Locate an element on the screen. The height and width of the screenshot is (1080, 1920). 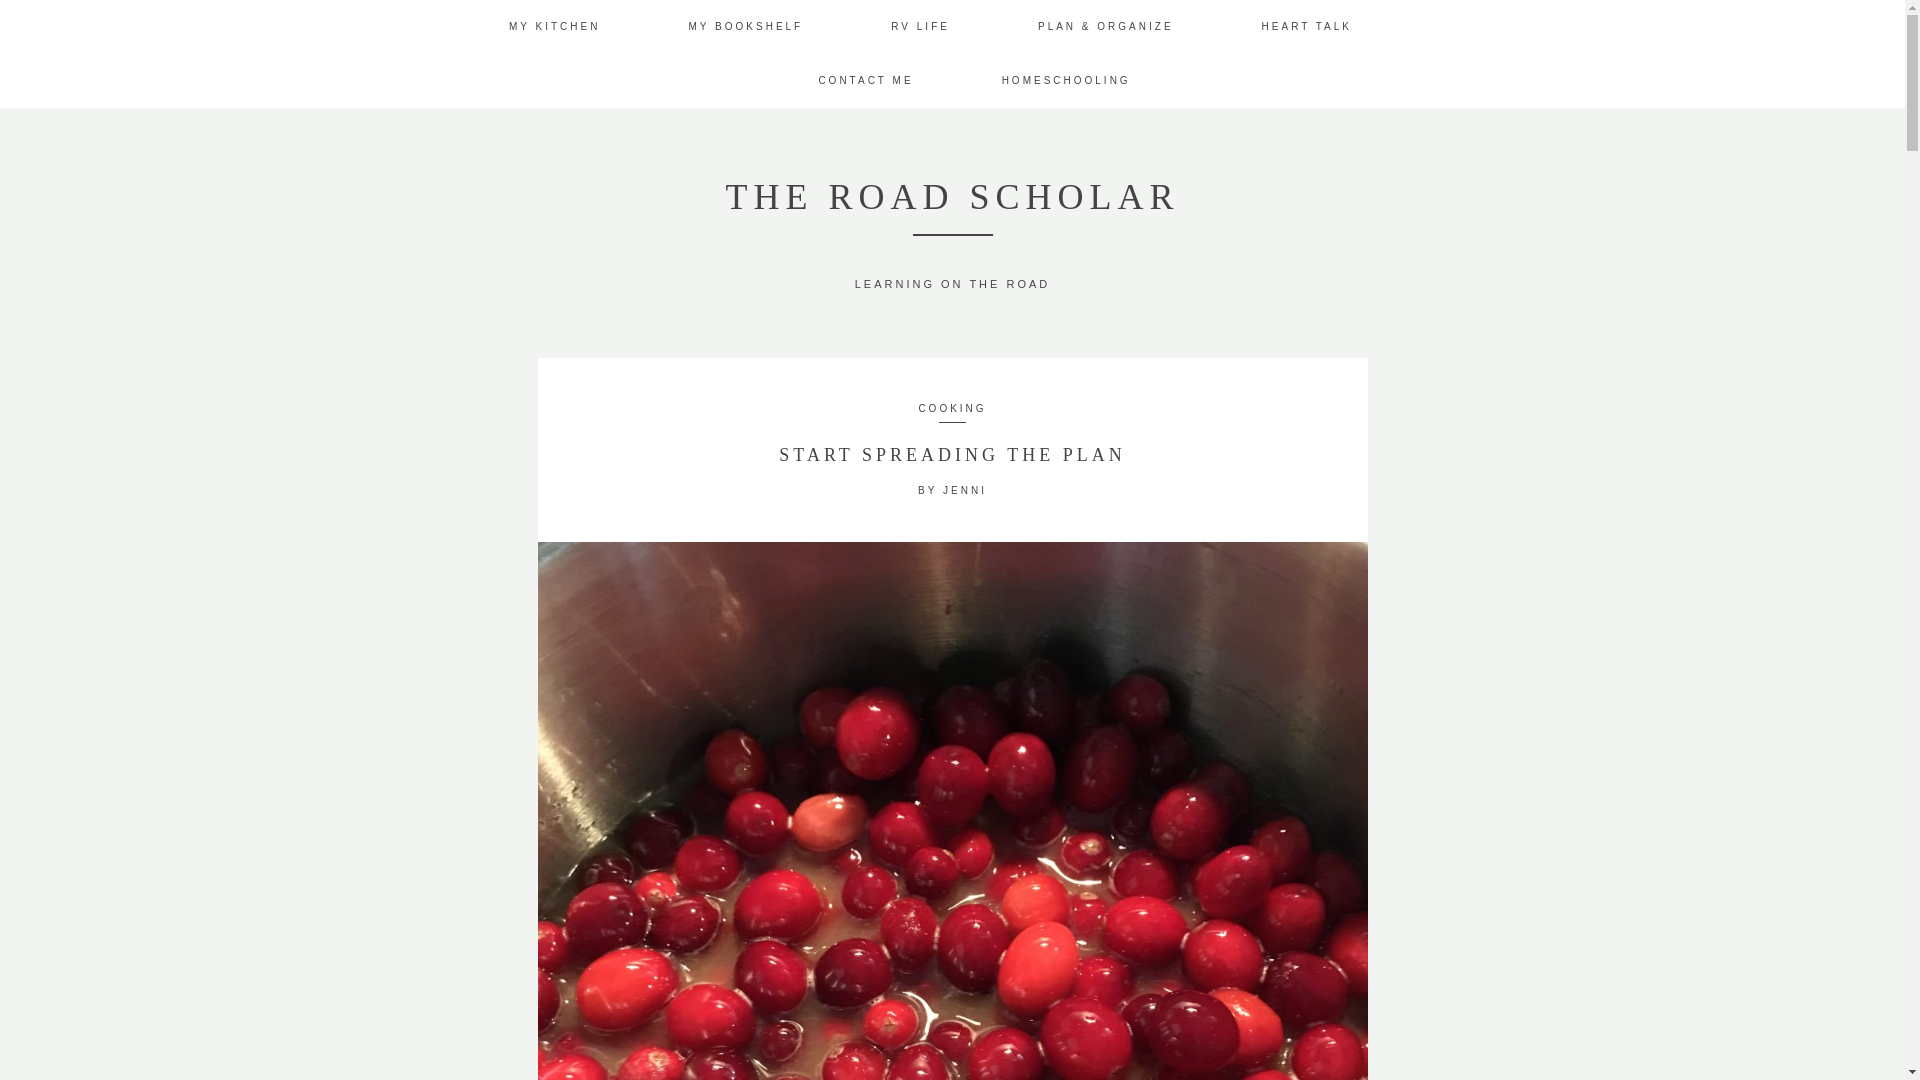
HEART TALK is located at coordinates (1306, 27).